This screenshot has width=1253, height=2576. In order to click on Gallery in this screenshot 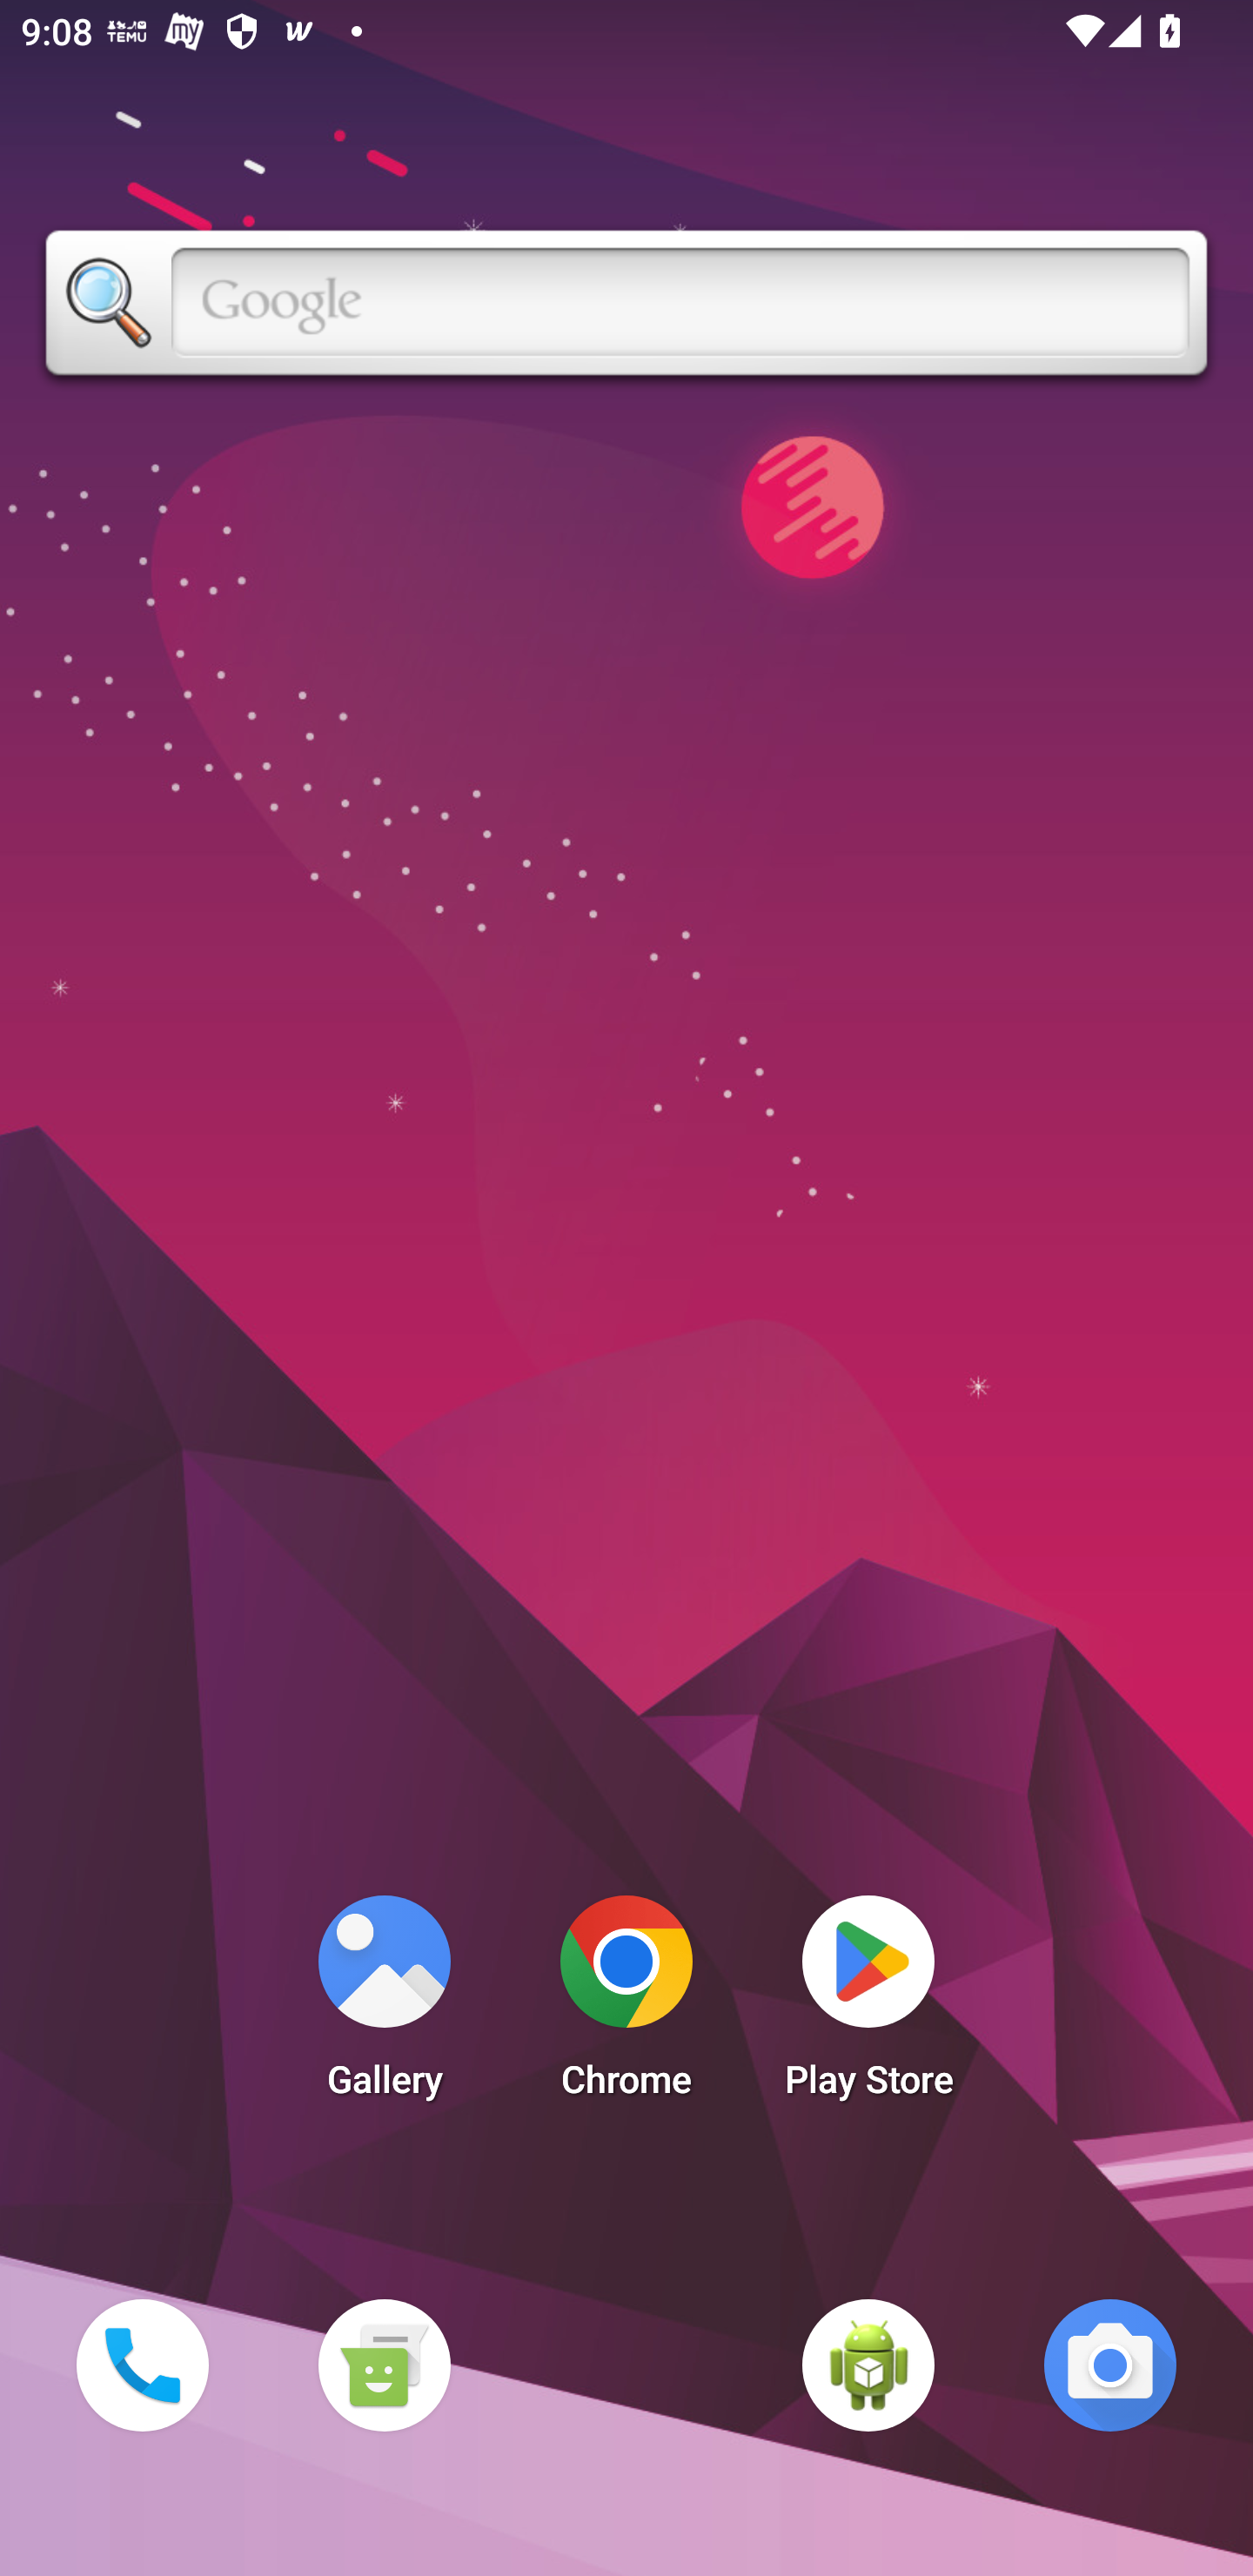, I will do `click(384, 2005)`.